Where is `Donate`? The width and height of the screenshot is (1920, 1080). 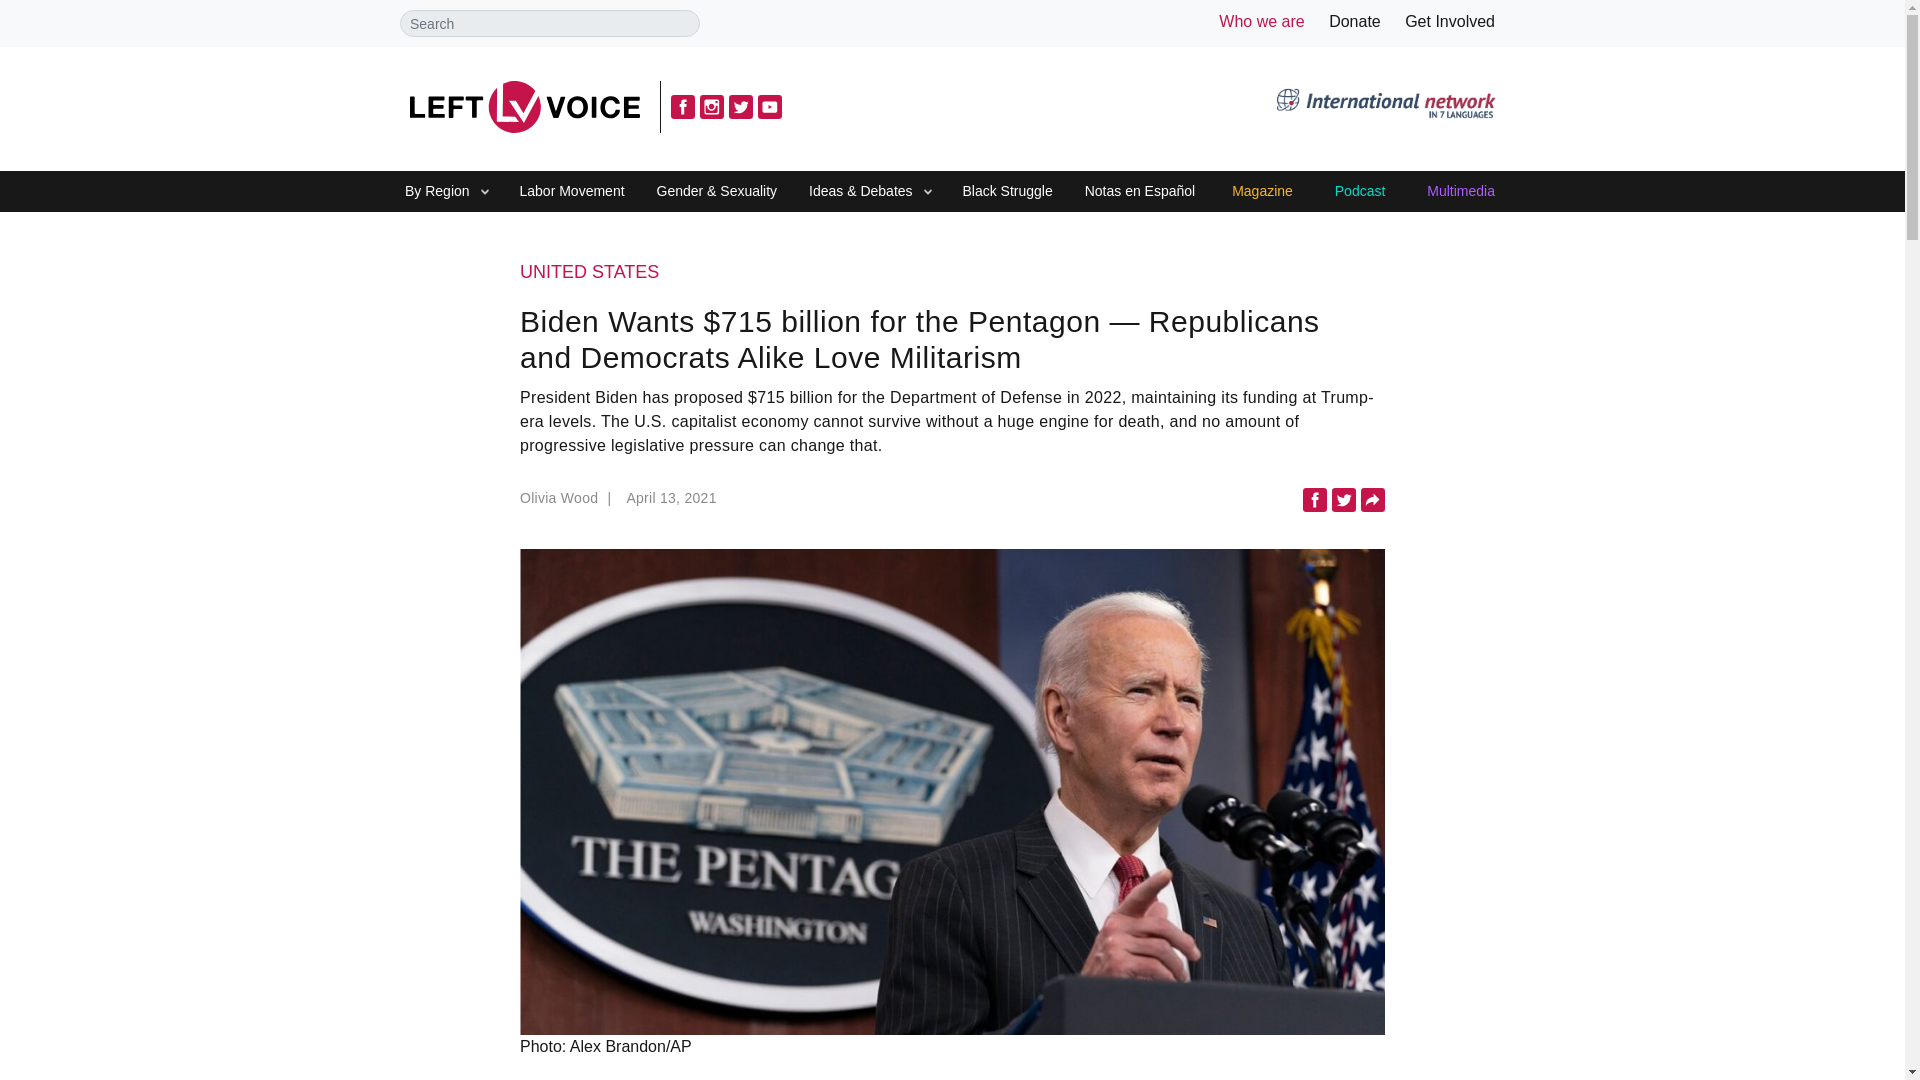 Donate is located at coordinates (1354, 21).